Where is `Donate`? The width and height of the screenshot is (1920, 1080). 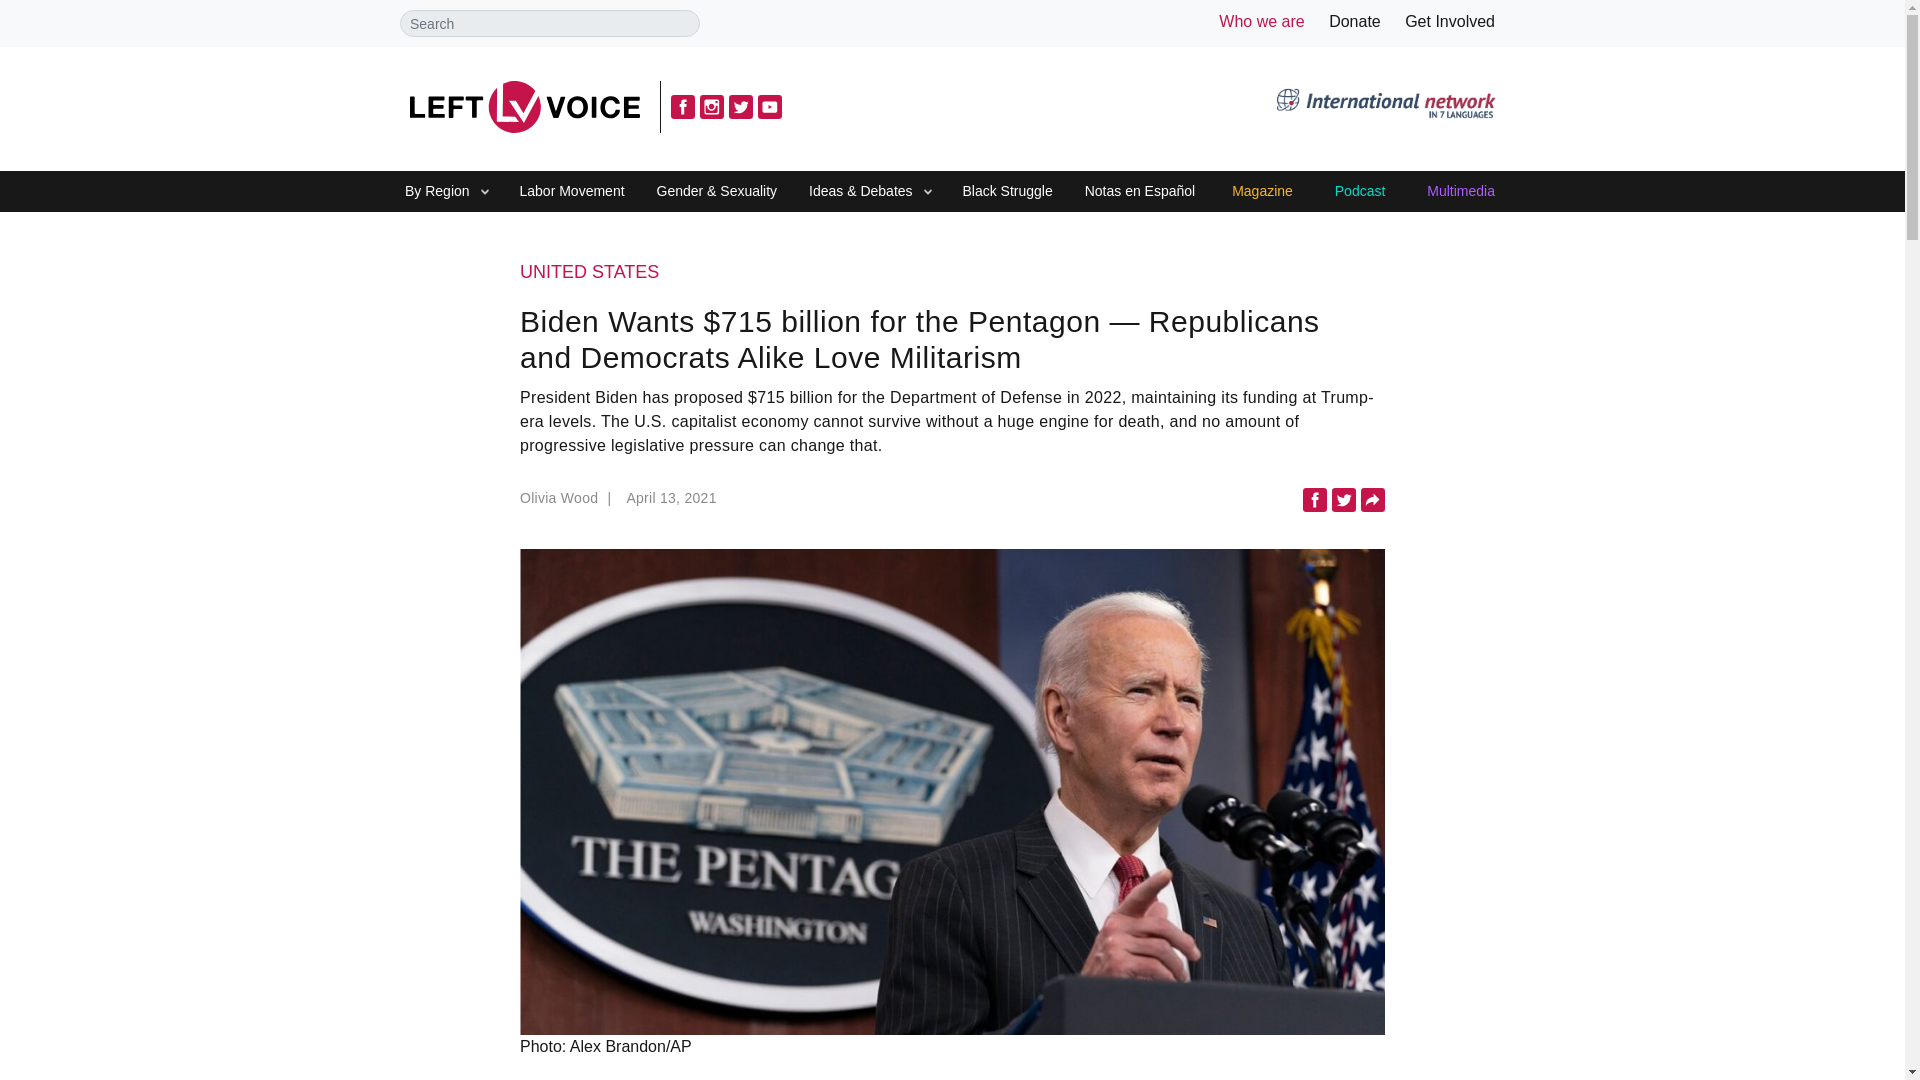 Donate is located at coordinates (1354, 21).